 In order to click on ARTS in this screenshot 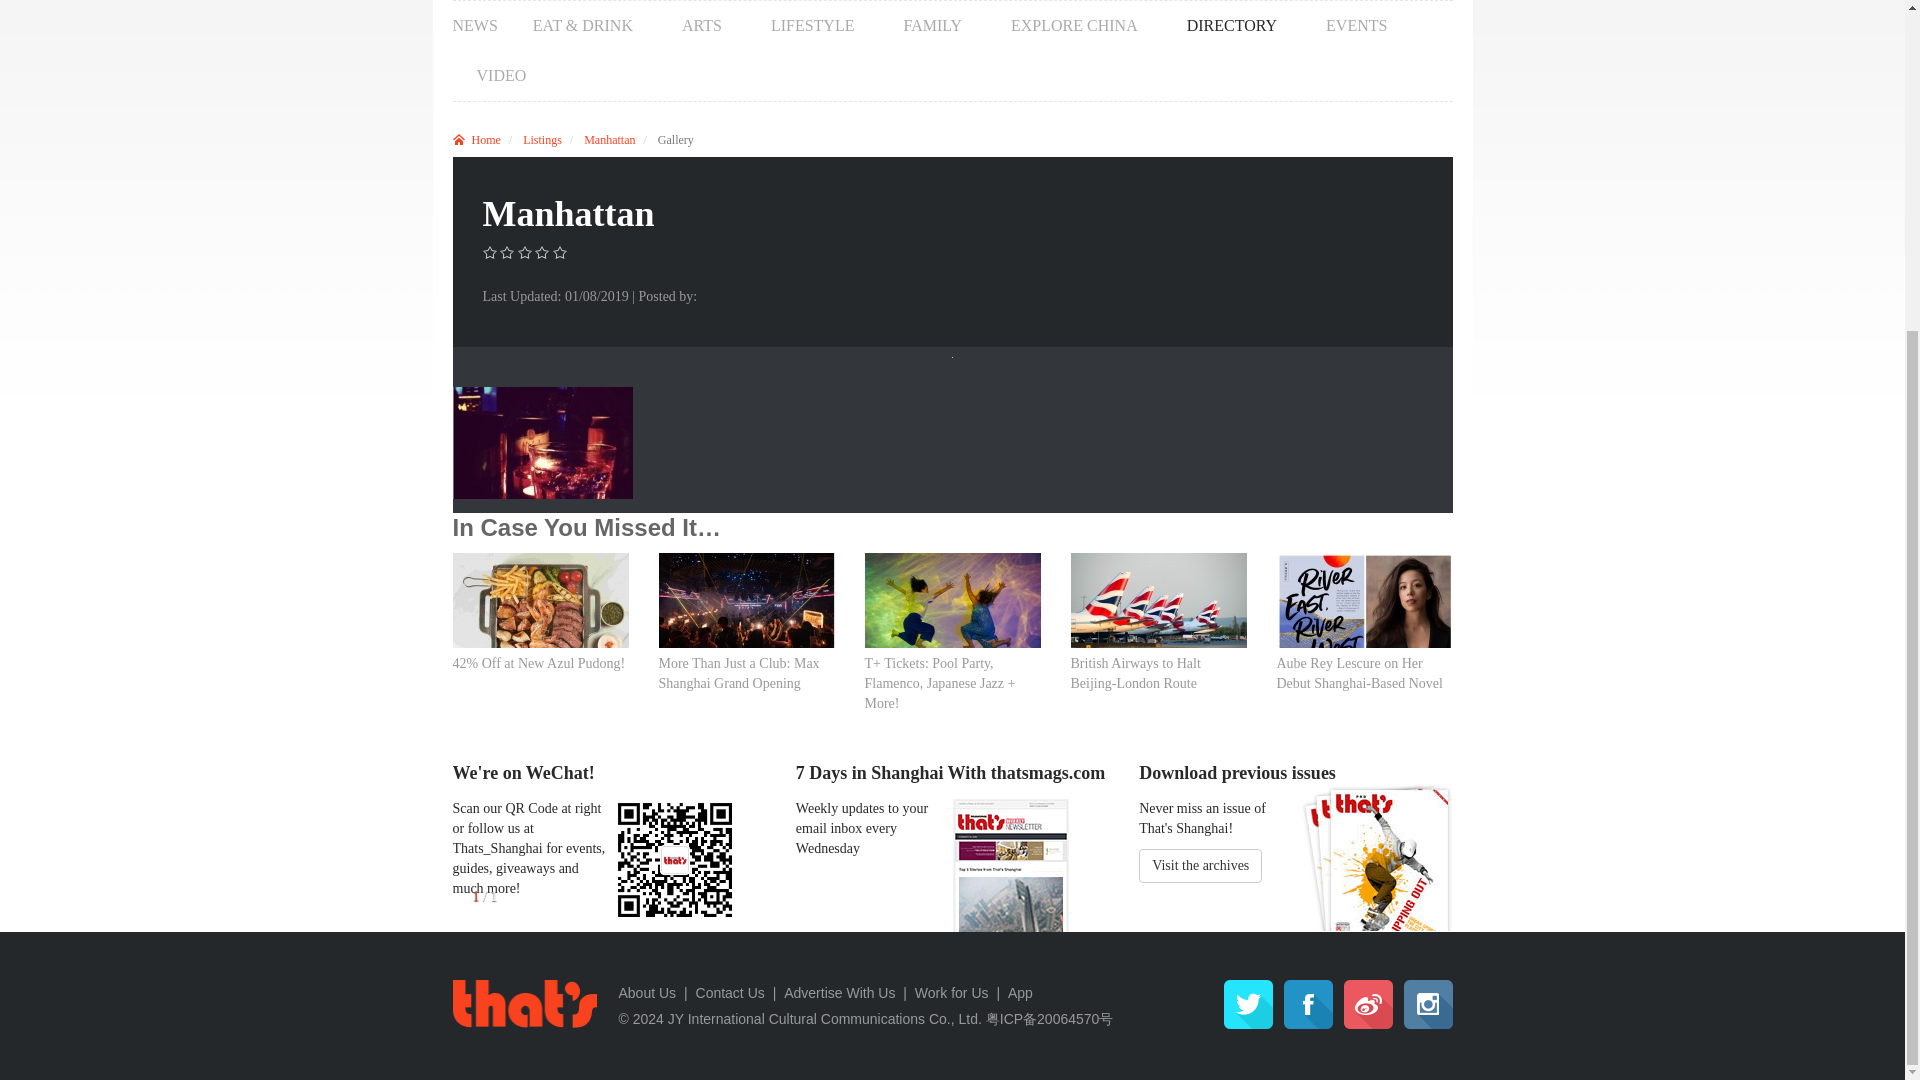, I will do `click(702, 26)`.